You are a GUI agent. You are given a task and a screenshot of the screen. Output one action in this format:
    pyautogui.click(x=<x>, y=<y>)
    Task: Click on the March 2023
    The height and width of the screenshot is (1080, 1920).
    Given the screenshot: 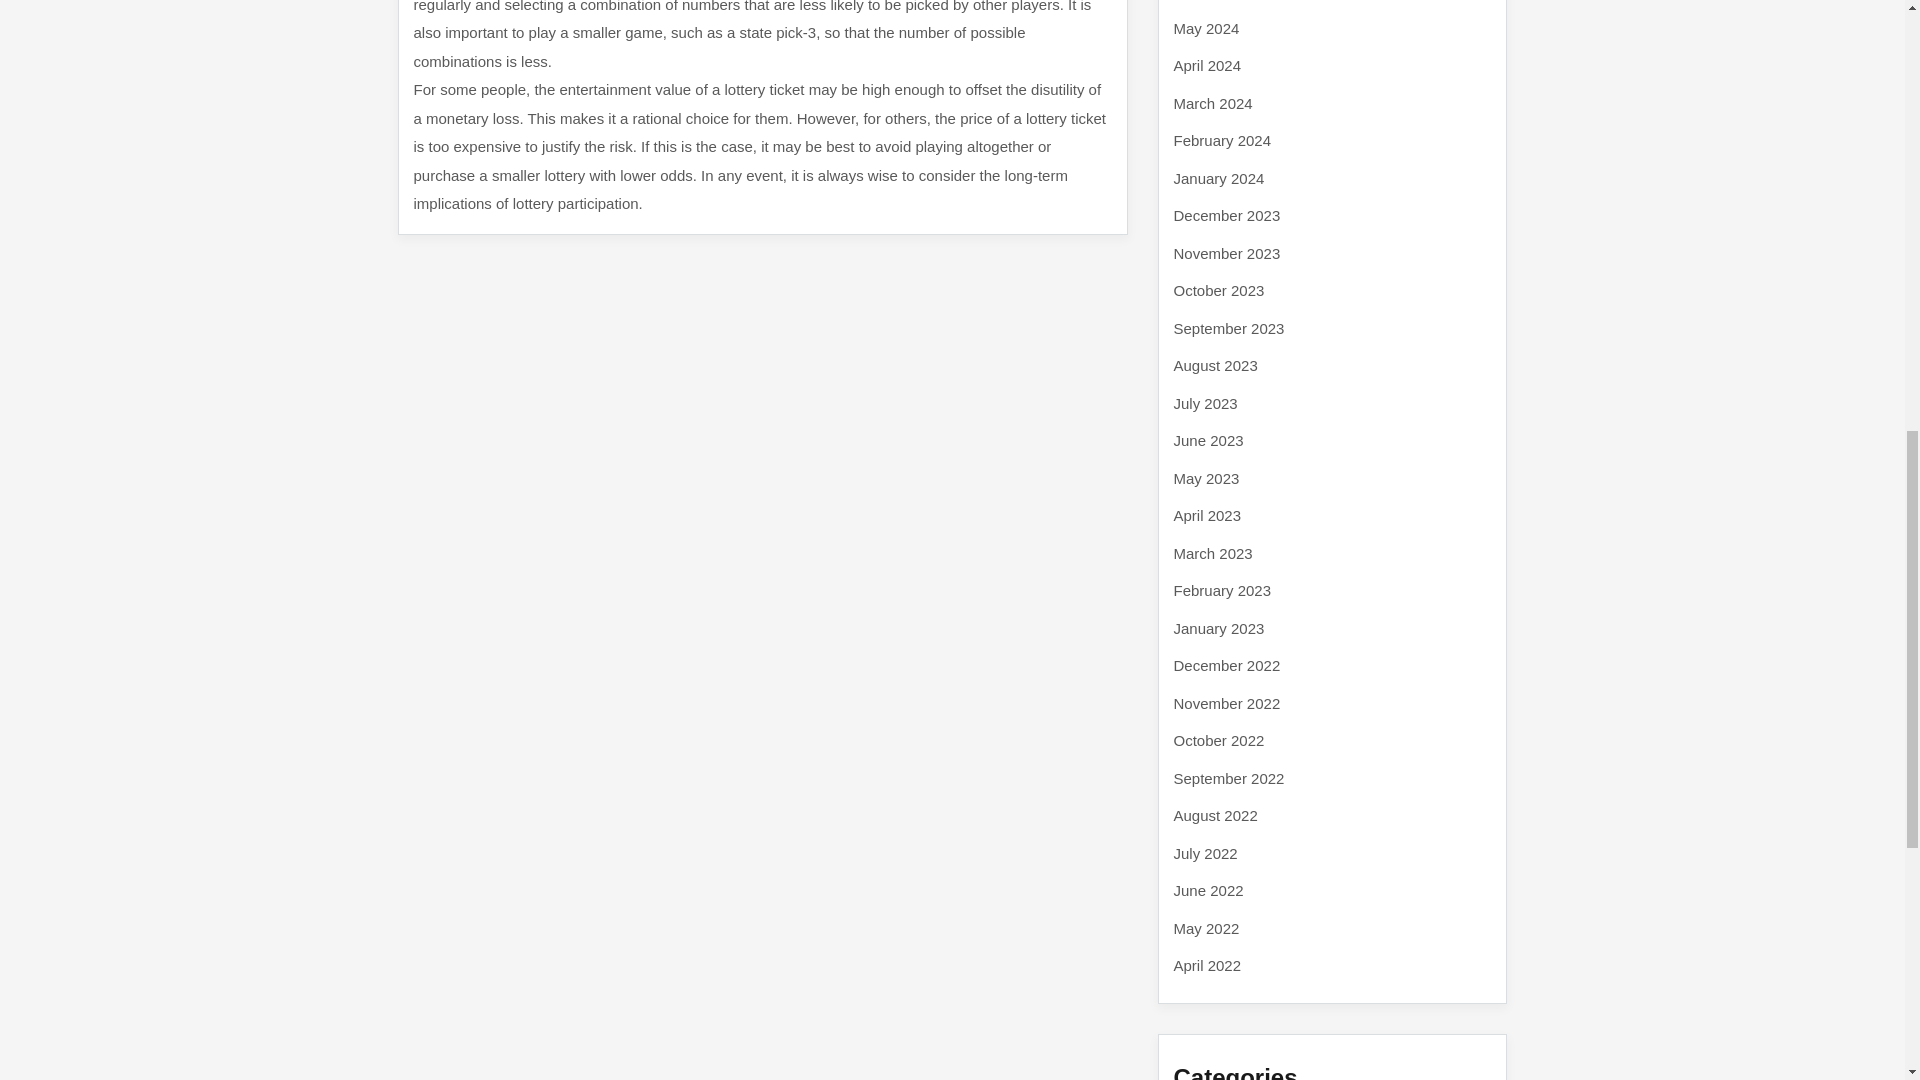 What is the action you would take?
    pyautogui.click(x=1213, y=552)
    